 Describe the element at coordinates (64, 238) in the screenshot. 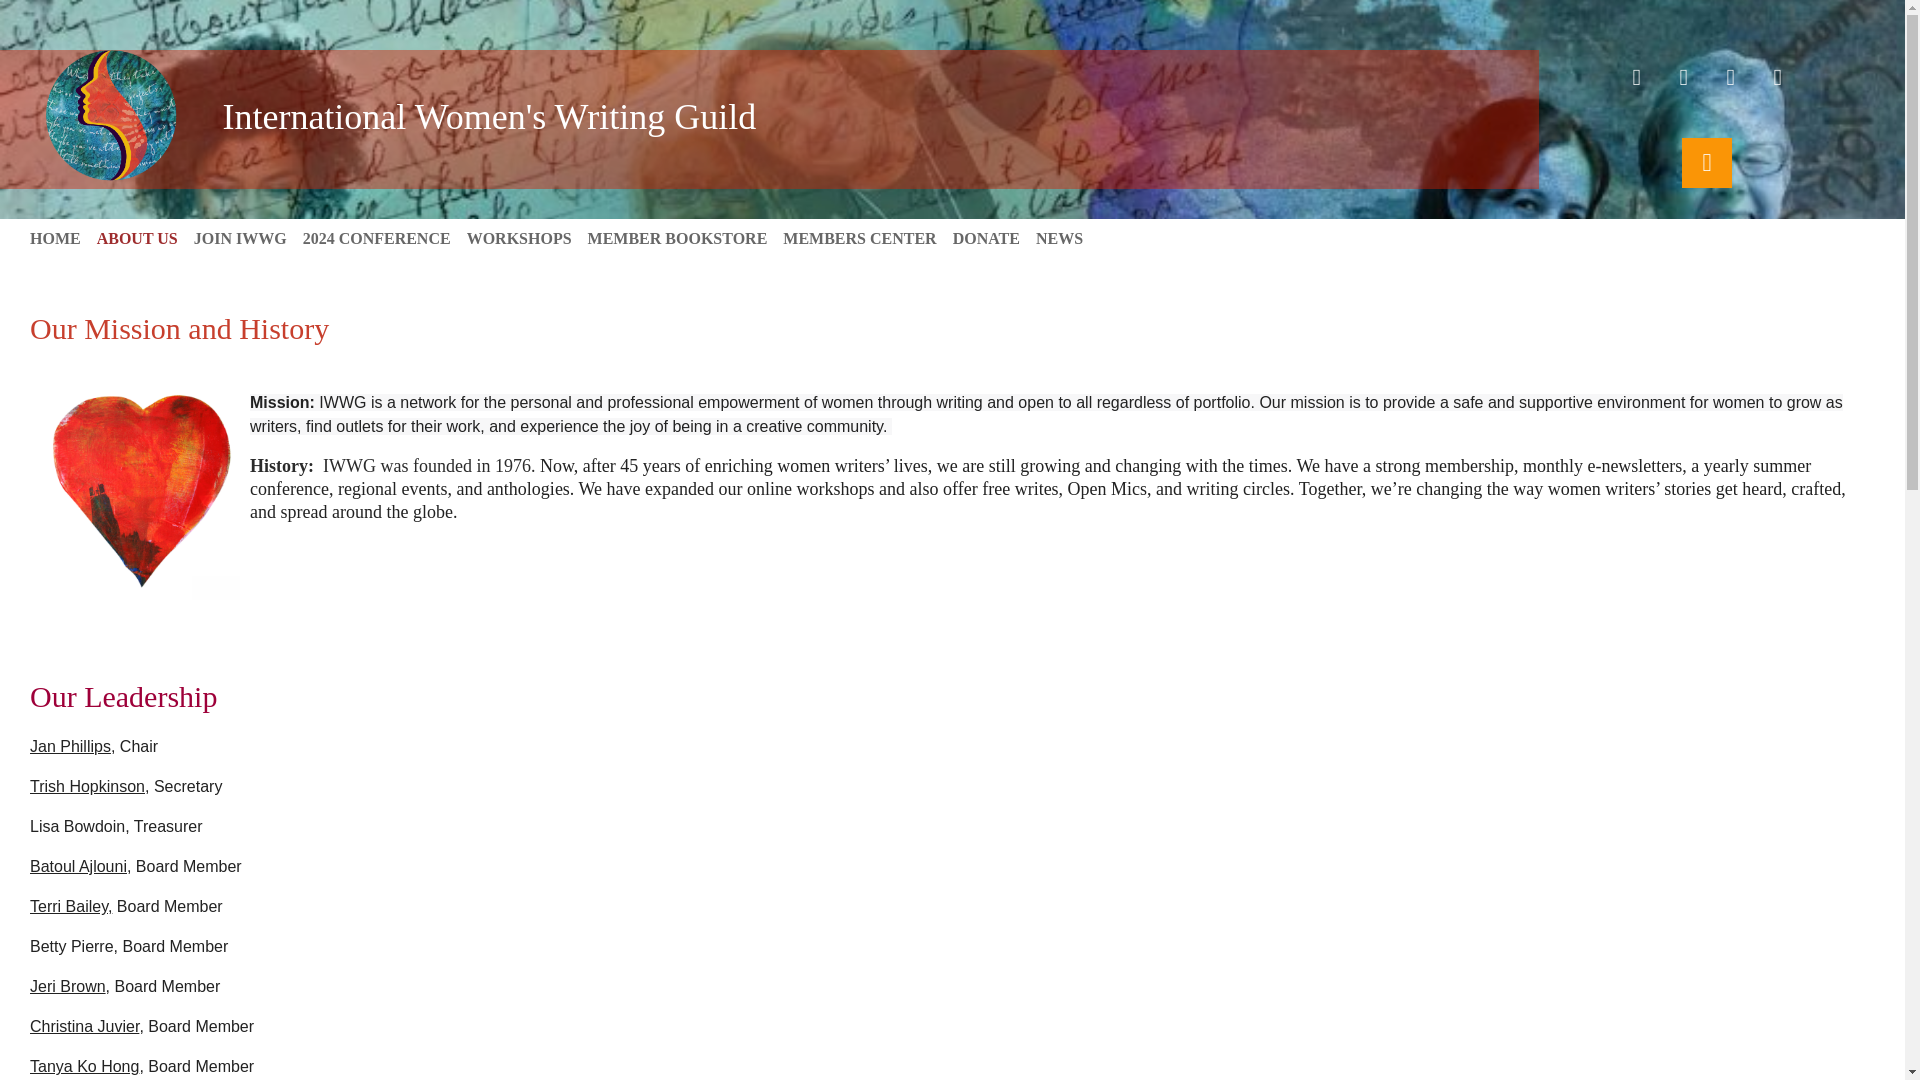

I see `Home` at that location.